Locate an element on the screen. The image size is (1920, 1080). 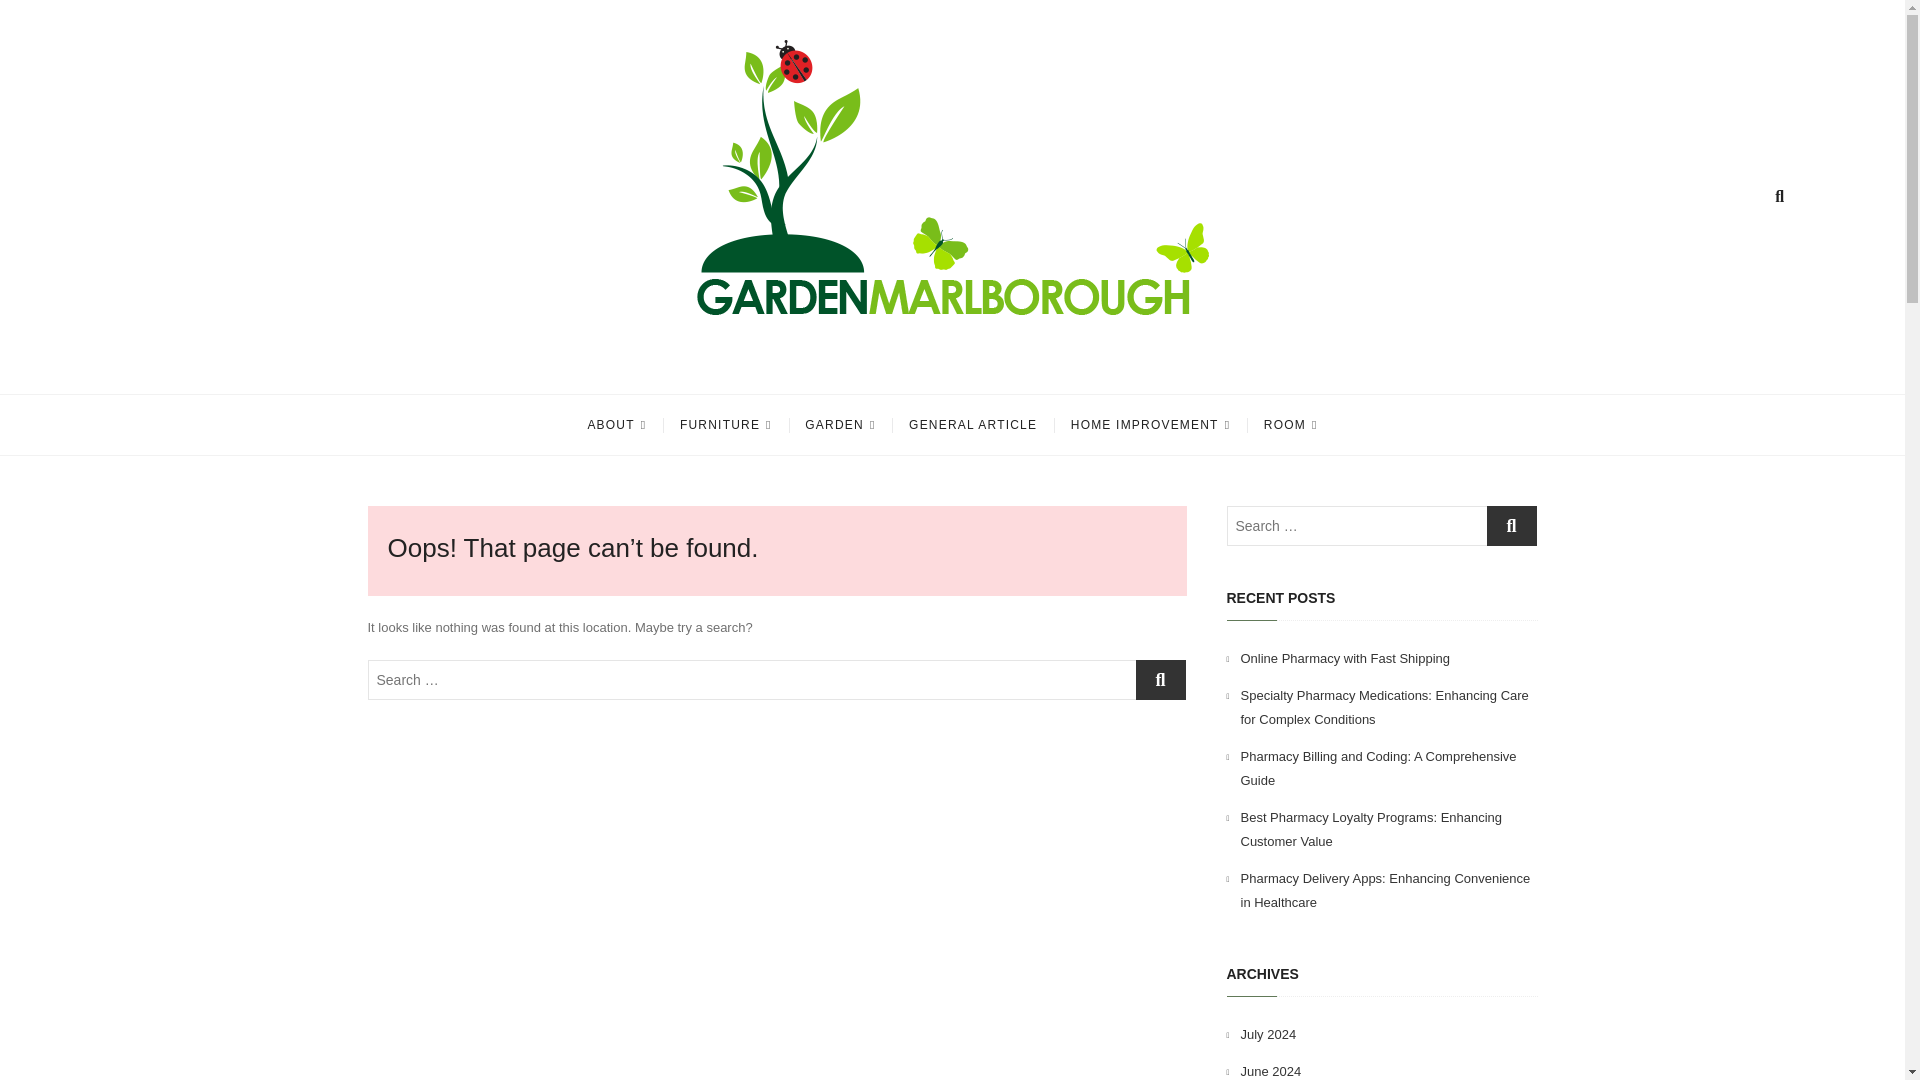
GARDEN is located at coordinates (840, 424).